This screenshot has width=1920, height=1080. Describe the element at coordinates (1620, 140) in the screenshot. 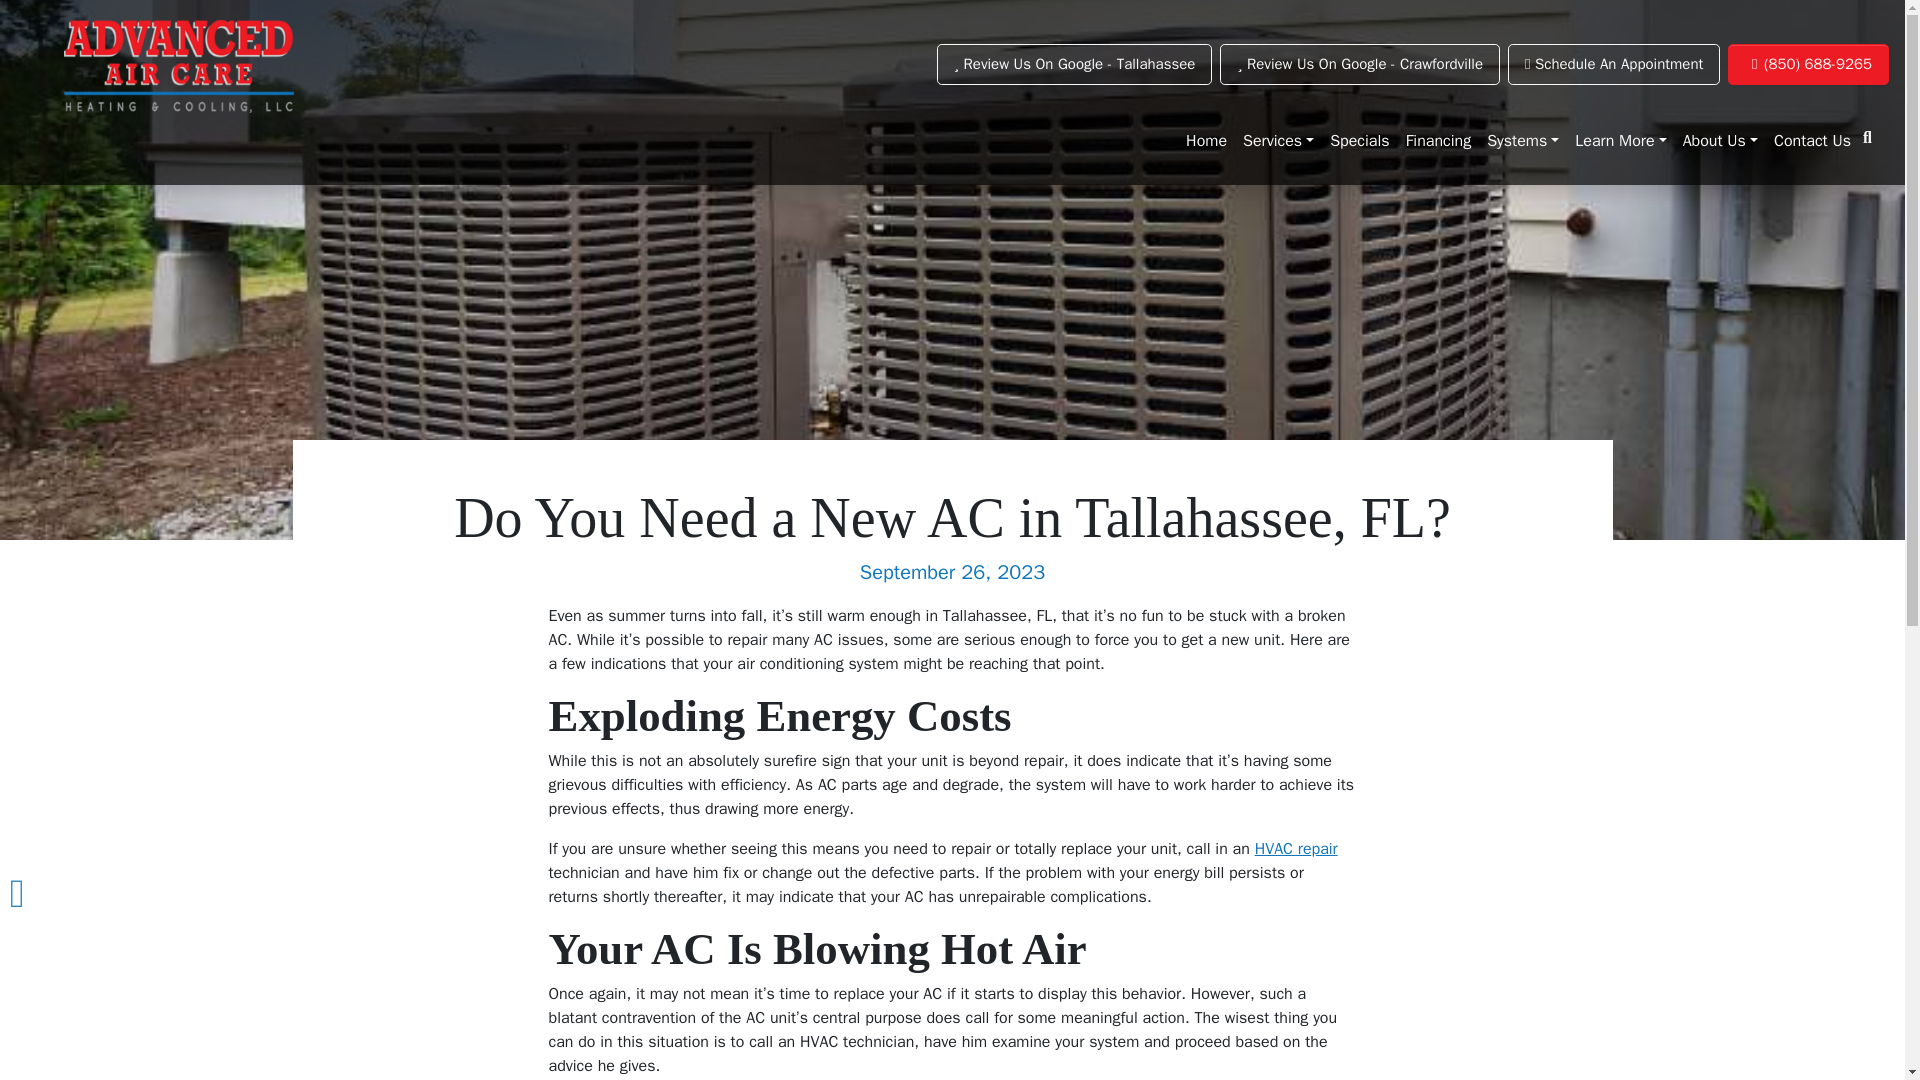

I see `Learn More` at that location.